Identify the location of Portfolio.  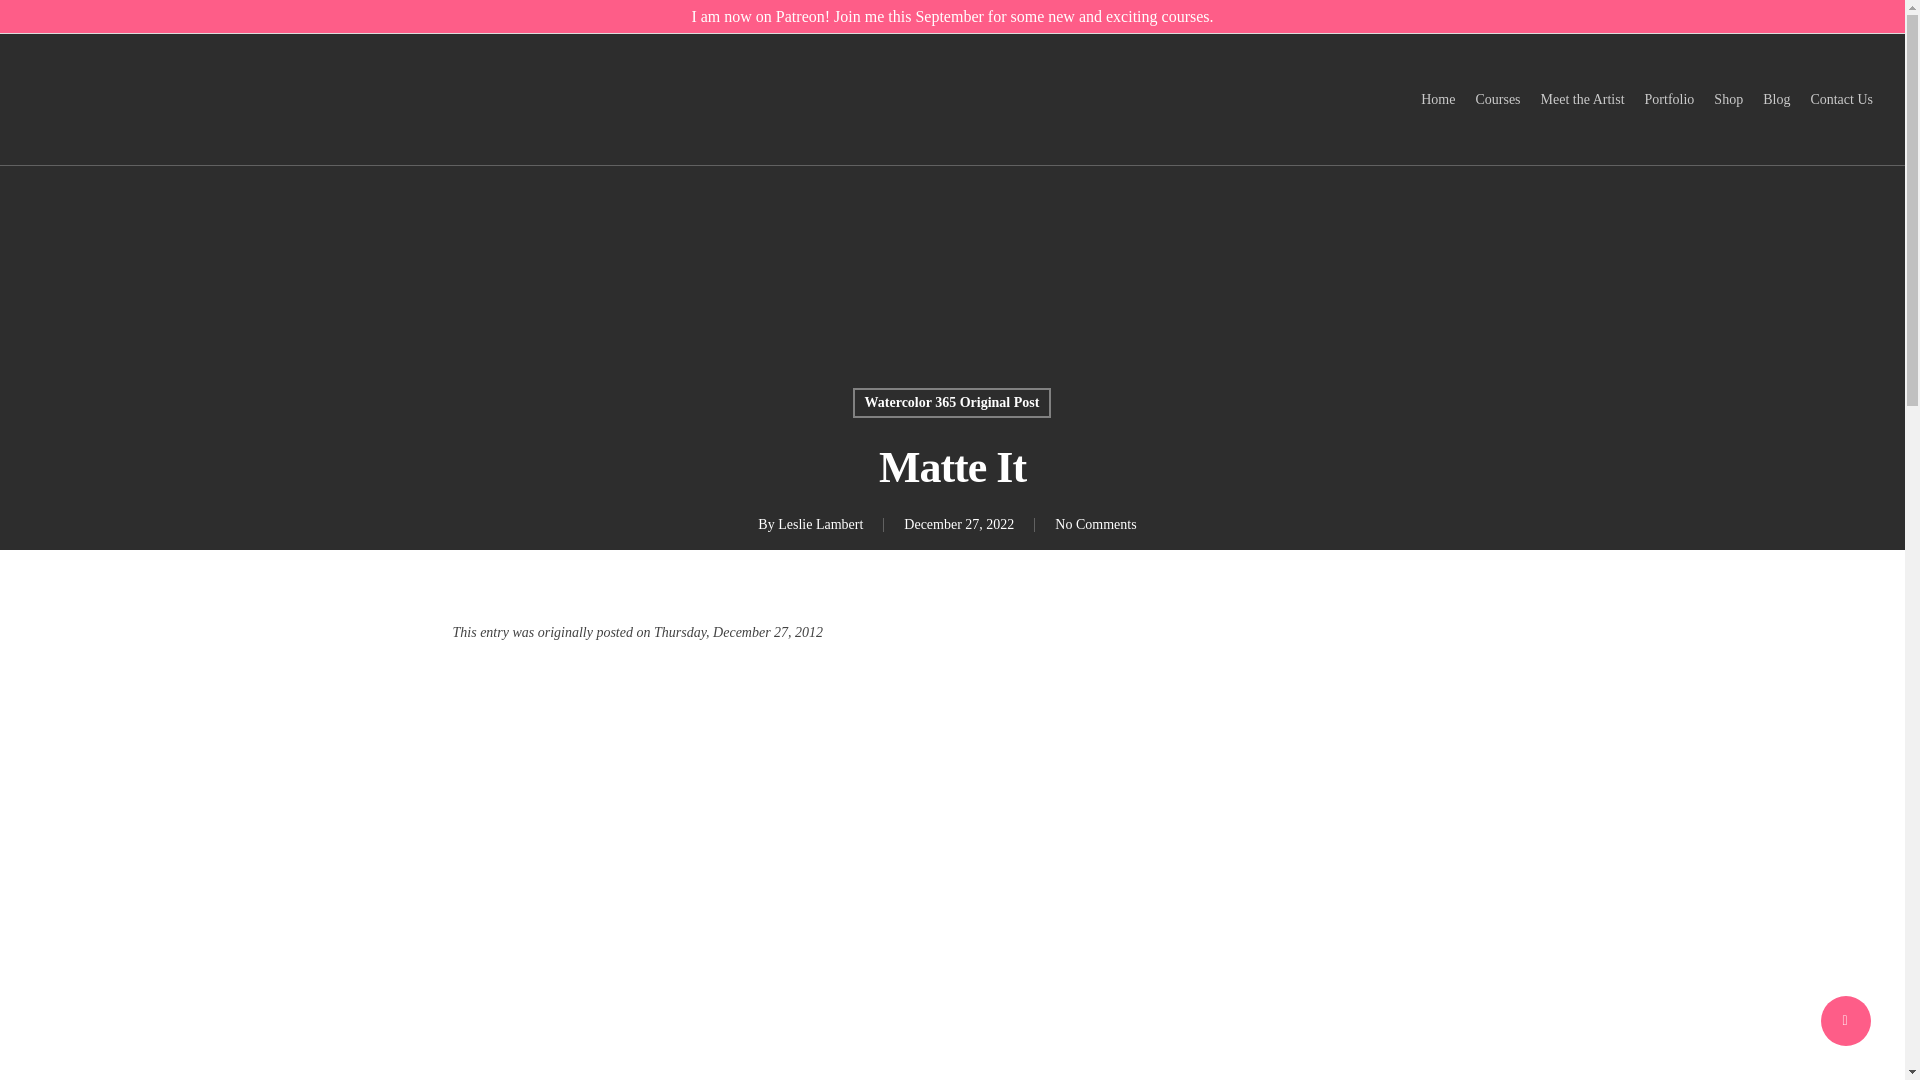
(1670, 100).